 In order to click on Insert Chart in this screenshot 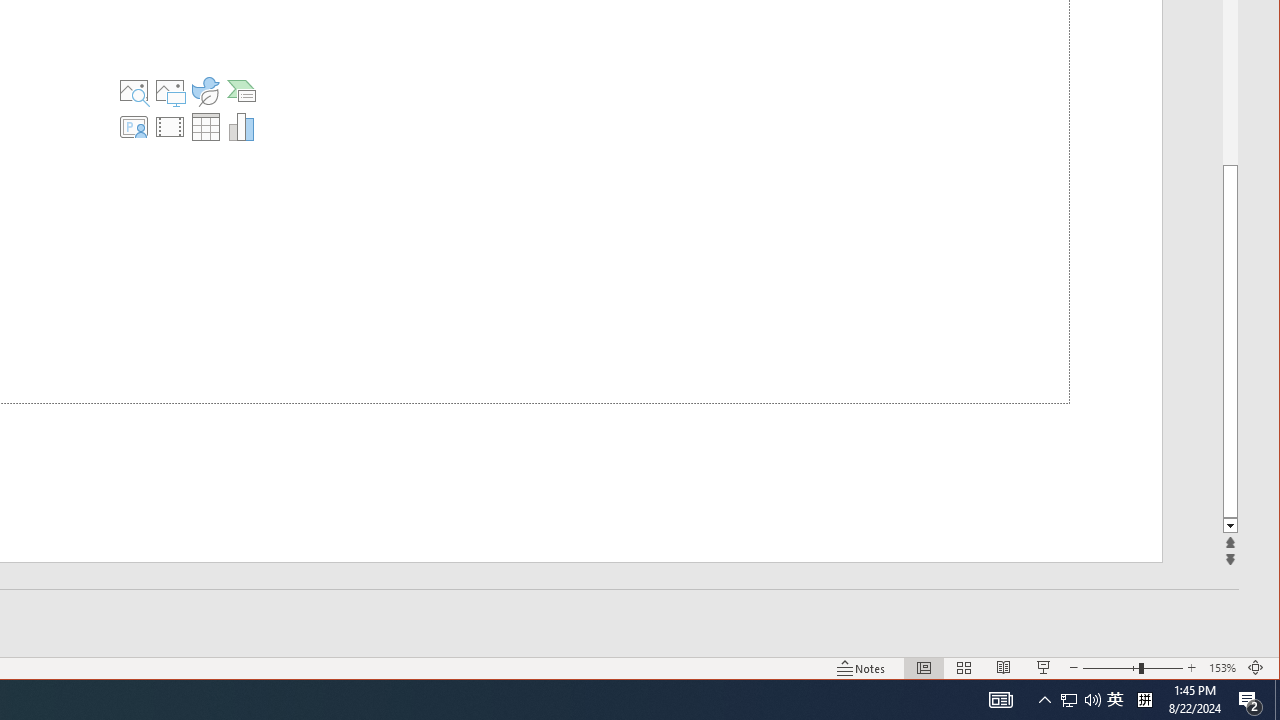, I will do `click(242, 126)`.